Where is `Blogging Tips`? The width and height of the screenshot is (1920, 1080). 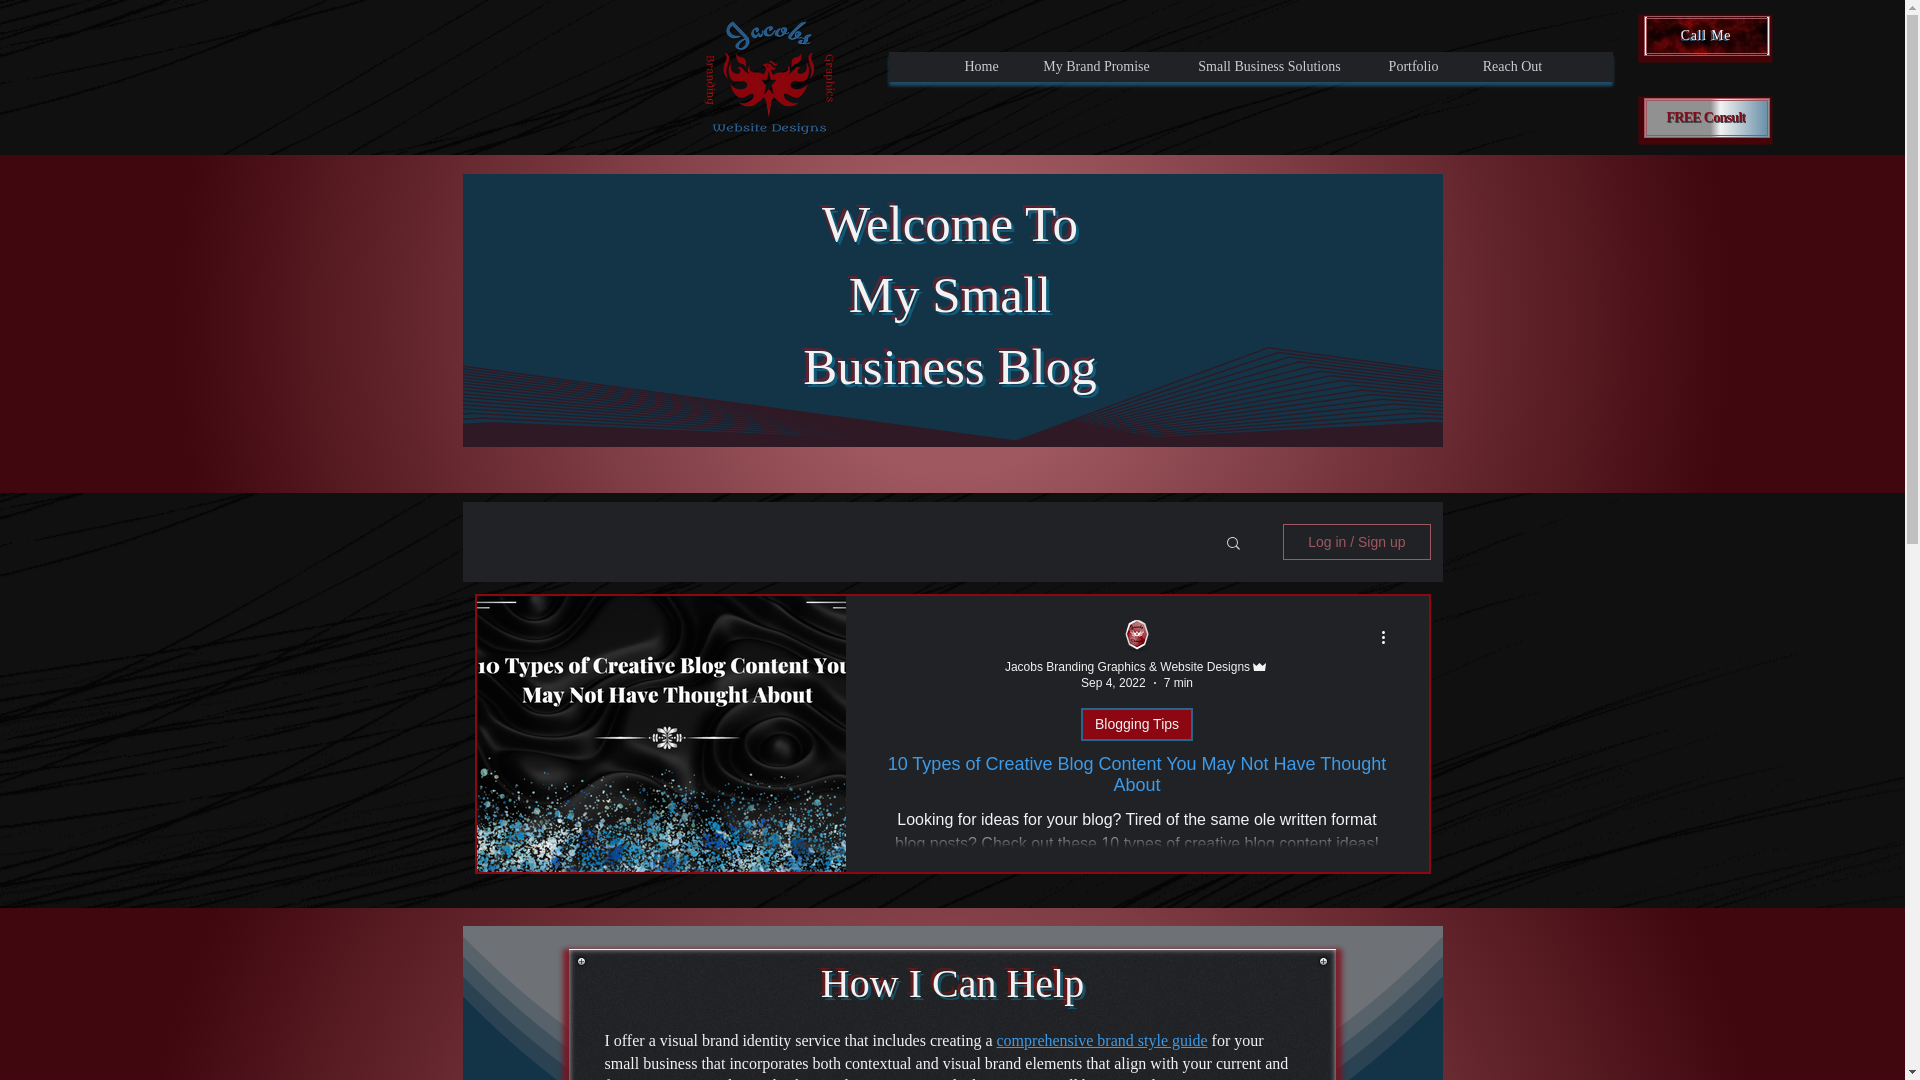 Blogging Tips is located at coordinates (1136, 724).